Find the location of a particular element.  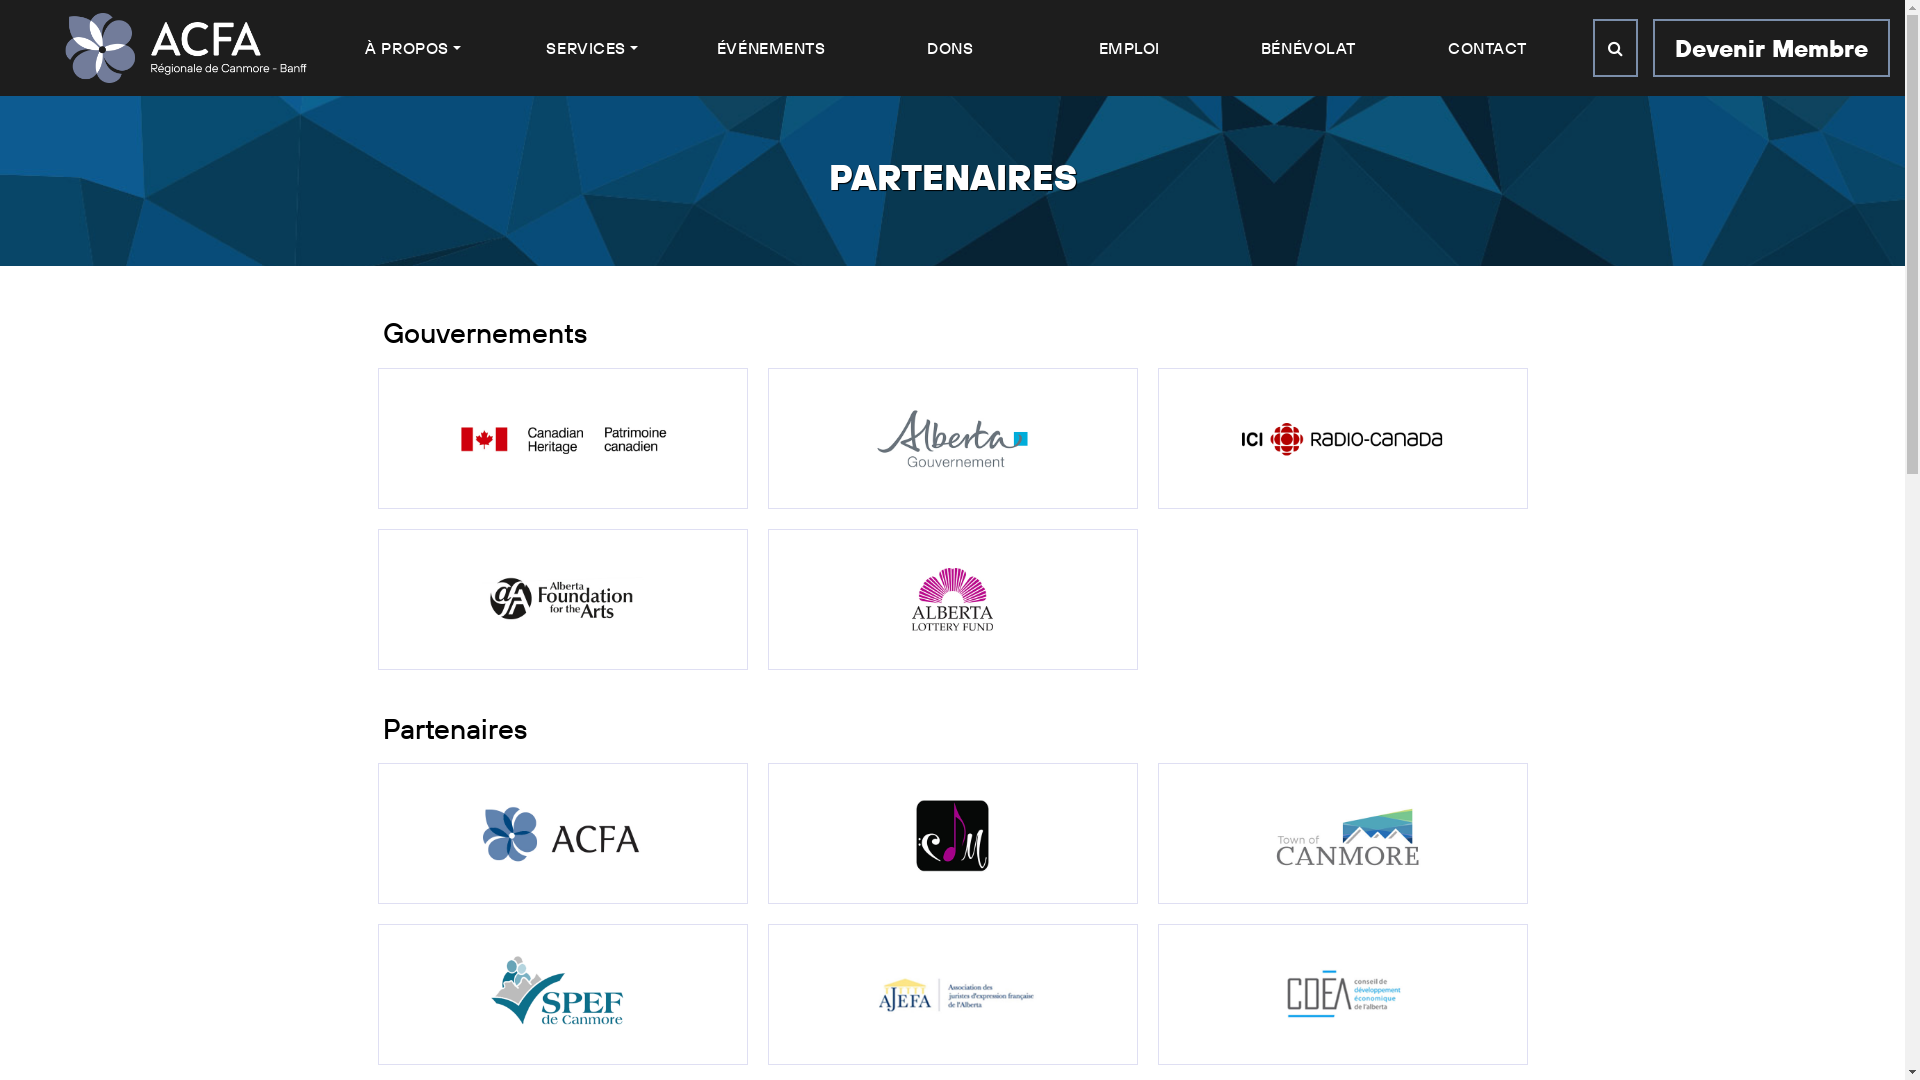

Alberta Lottery fund is located at coordinates (952, 597).